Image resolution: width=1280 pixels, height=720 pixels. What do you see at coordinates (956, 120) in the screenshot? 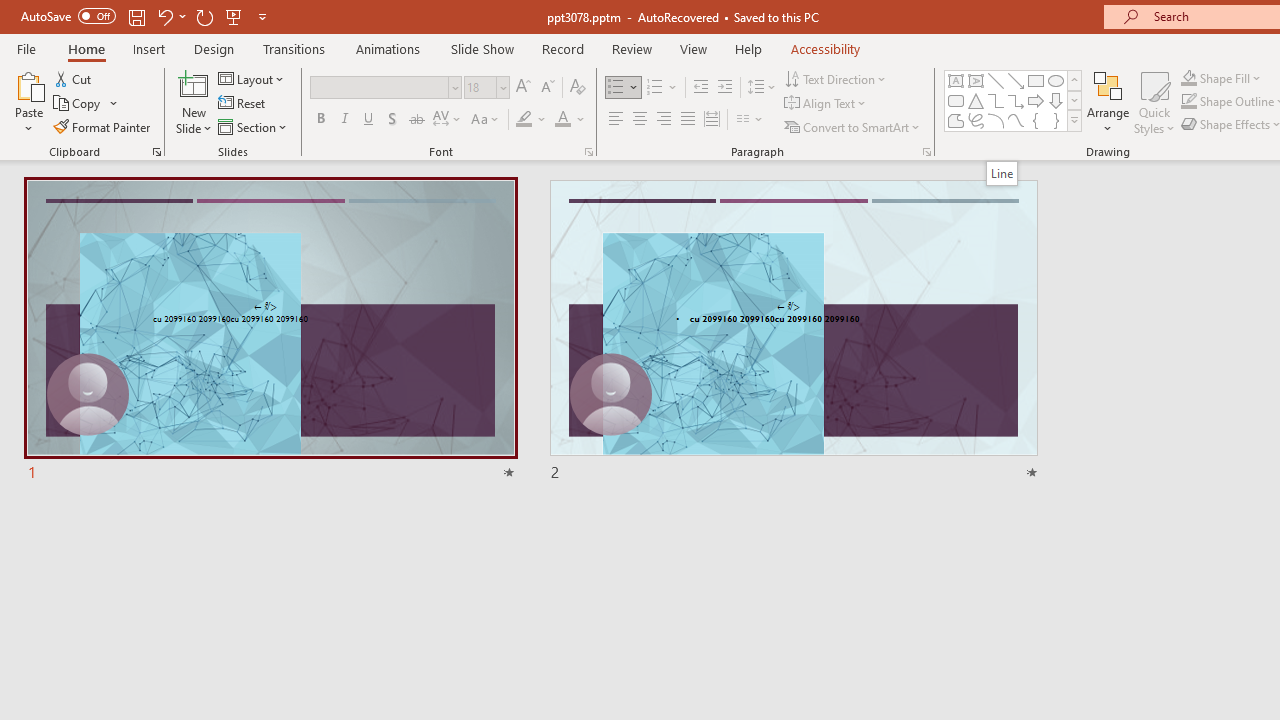
I see `Freeform: Shape` at bounding box center [956, 120].